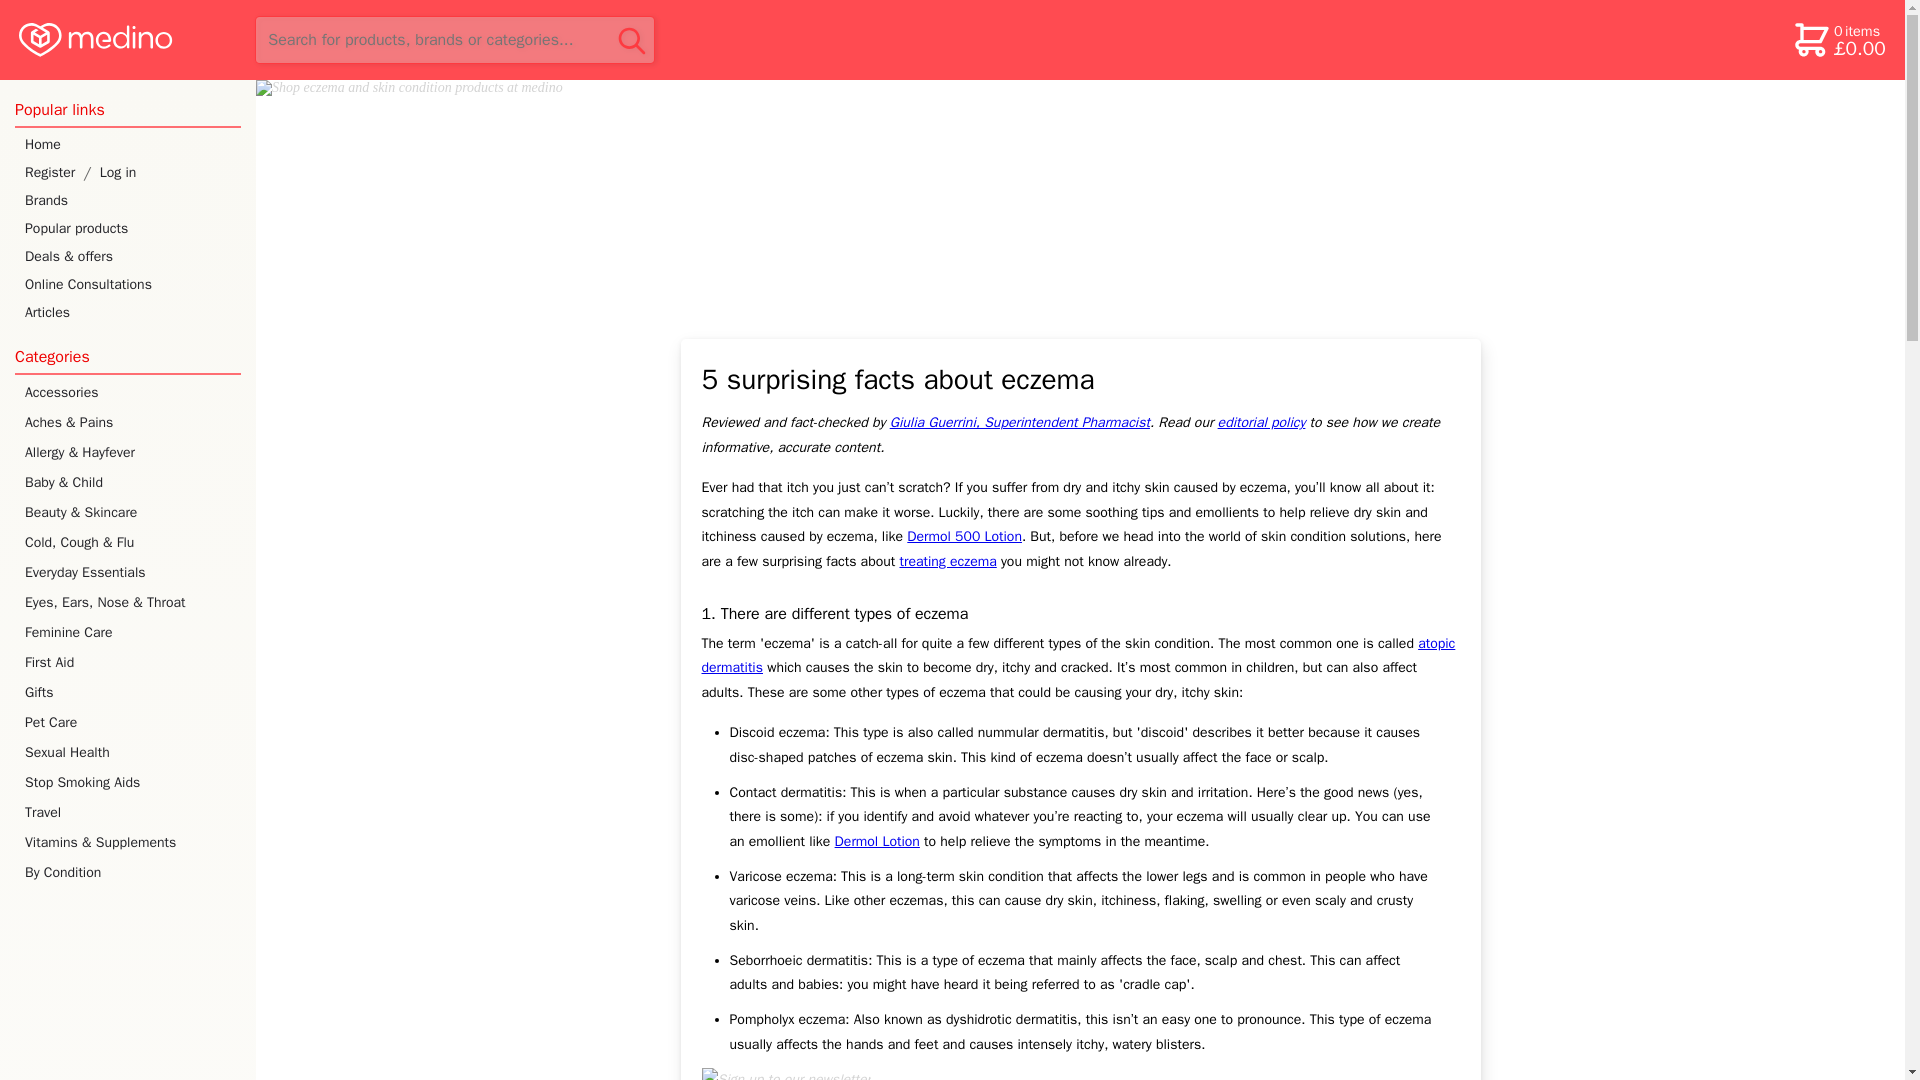 The width and height of the screenshot is (1920, 1080). What do you see at coordinates (130, 393) in the screenshot?
I see `Accessories` at bounding box center [130, 393].